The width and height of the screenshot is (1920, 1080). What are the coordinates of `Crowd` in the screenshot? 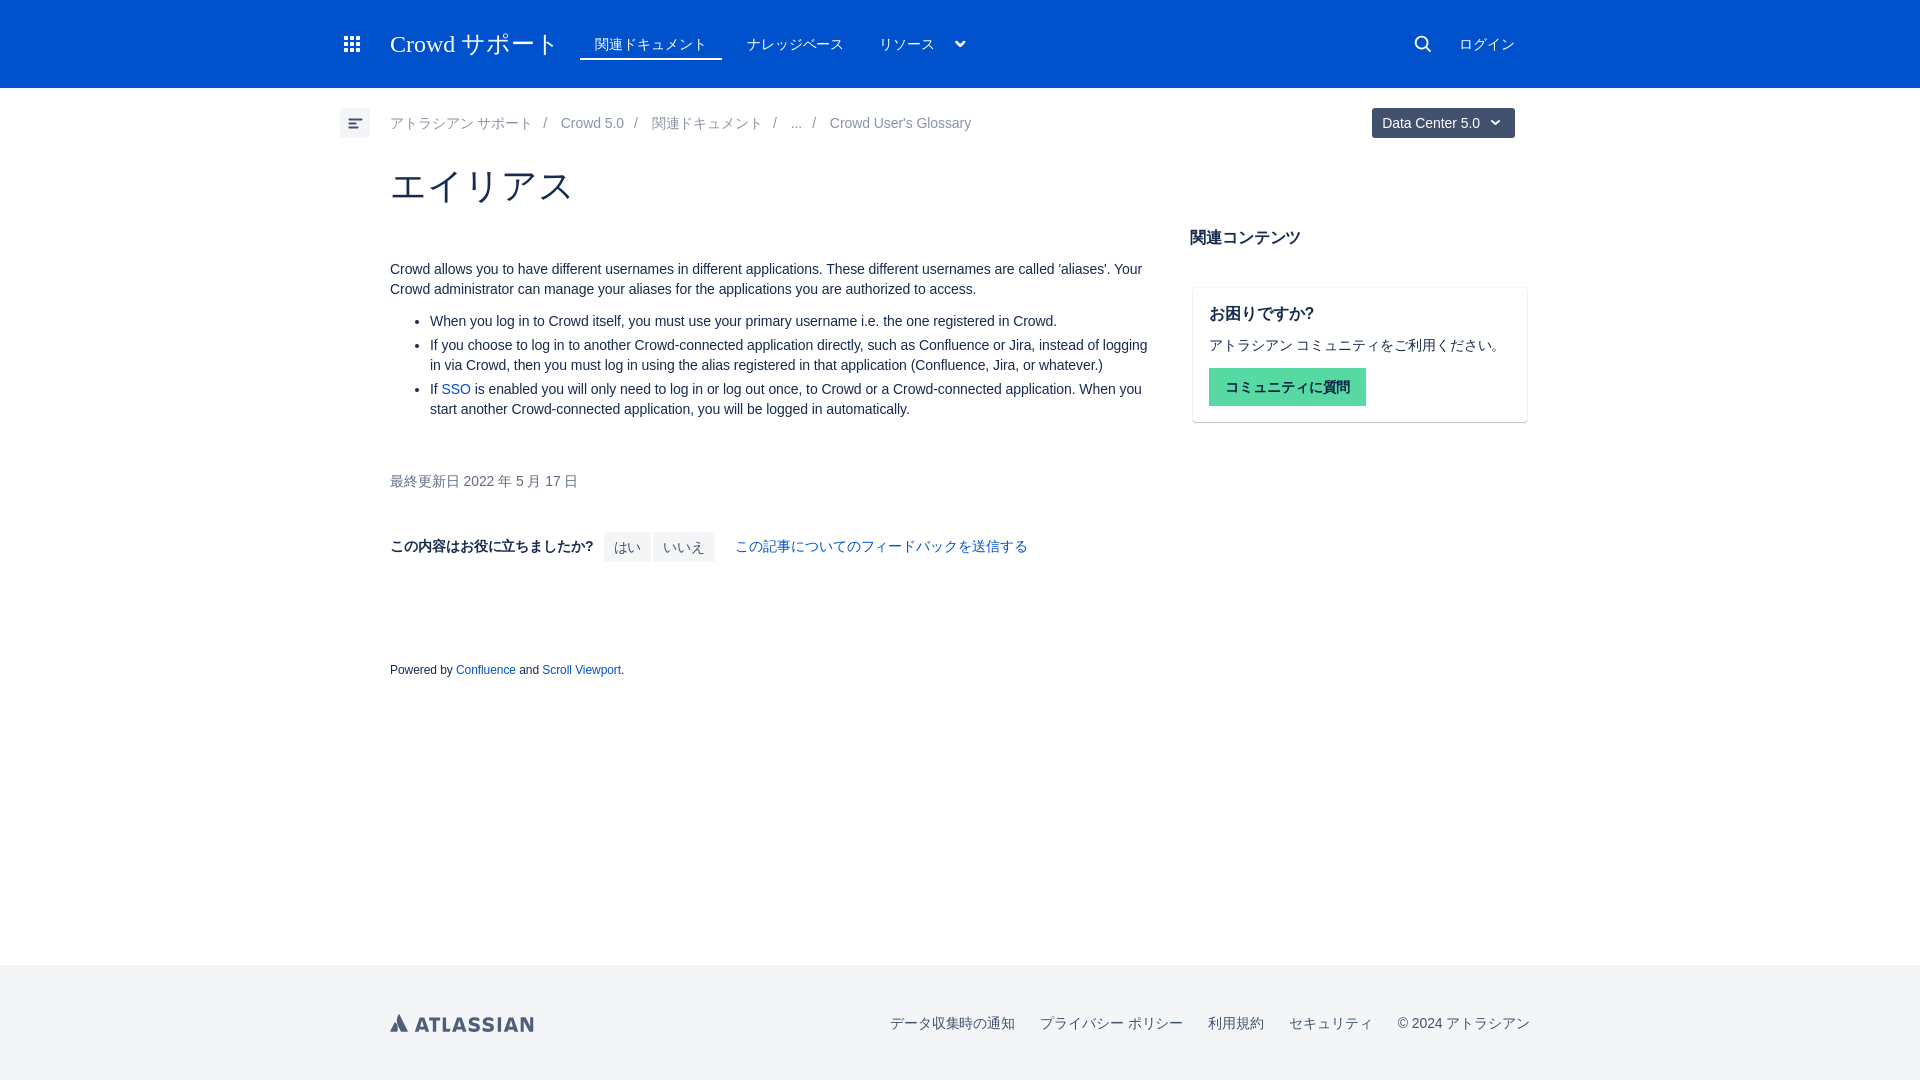 It's located at (592, 122).